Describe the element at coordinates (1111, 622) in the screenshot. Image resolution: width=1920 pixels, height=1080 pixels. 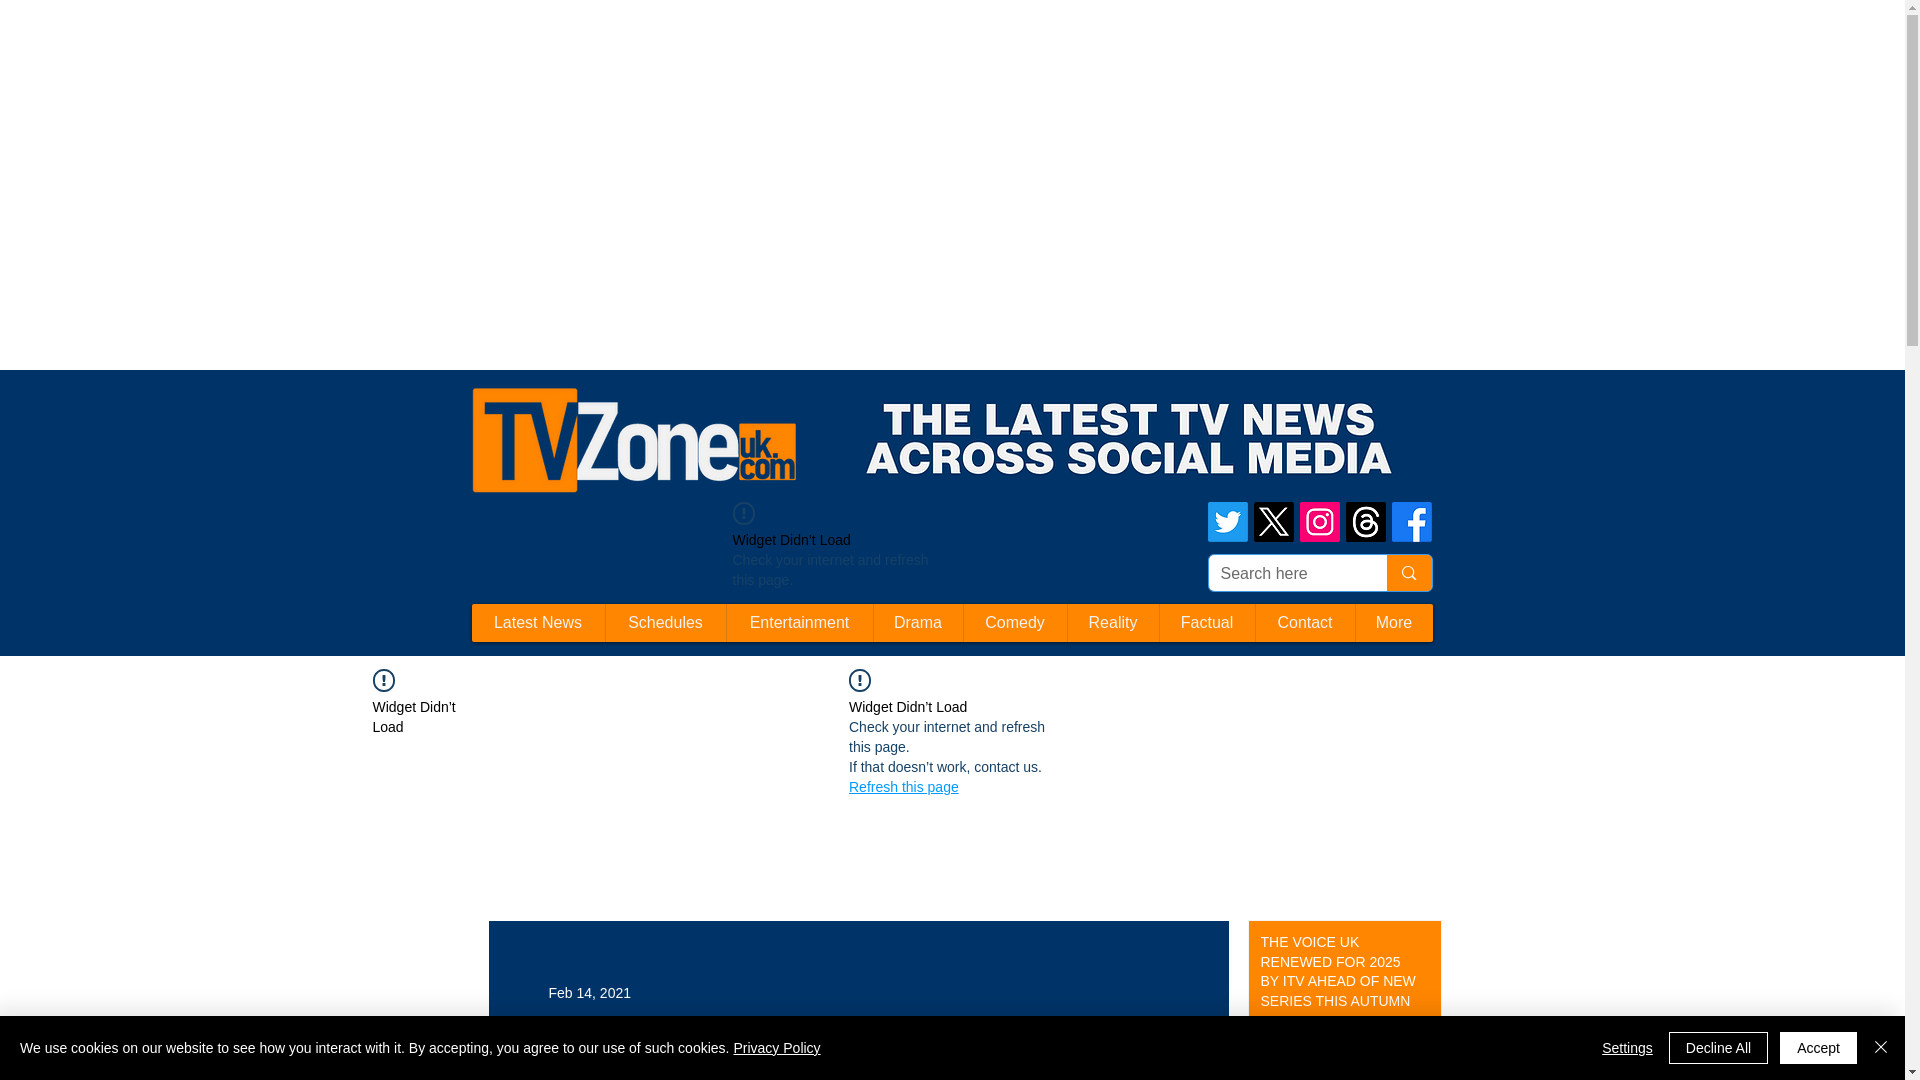
I see `Reality` at that location.